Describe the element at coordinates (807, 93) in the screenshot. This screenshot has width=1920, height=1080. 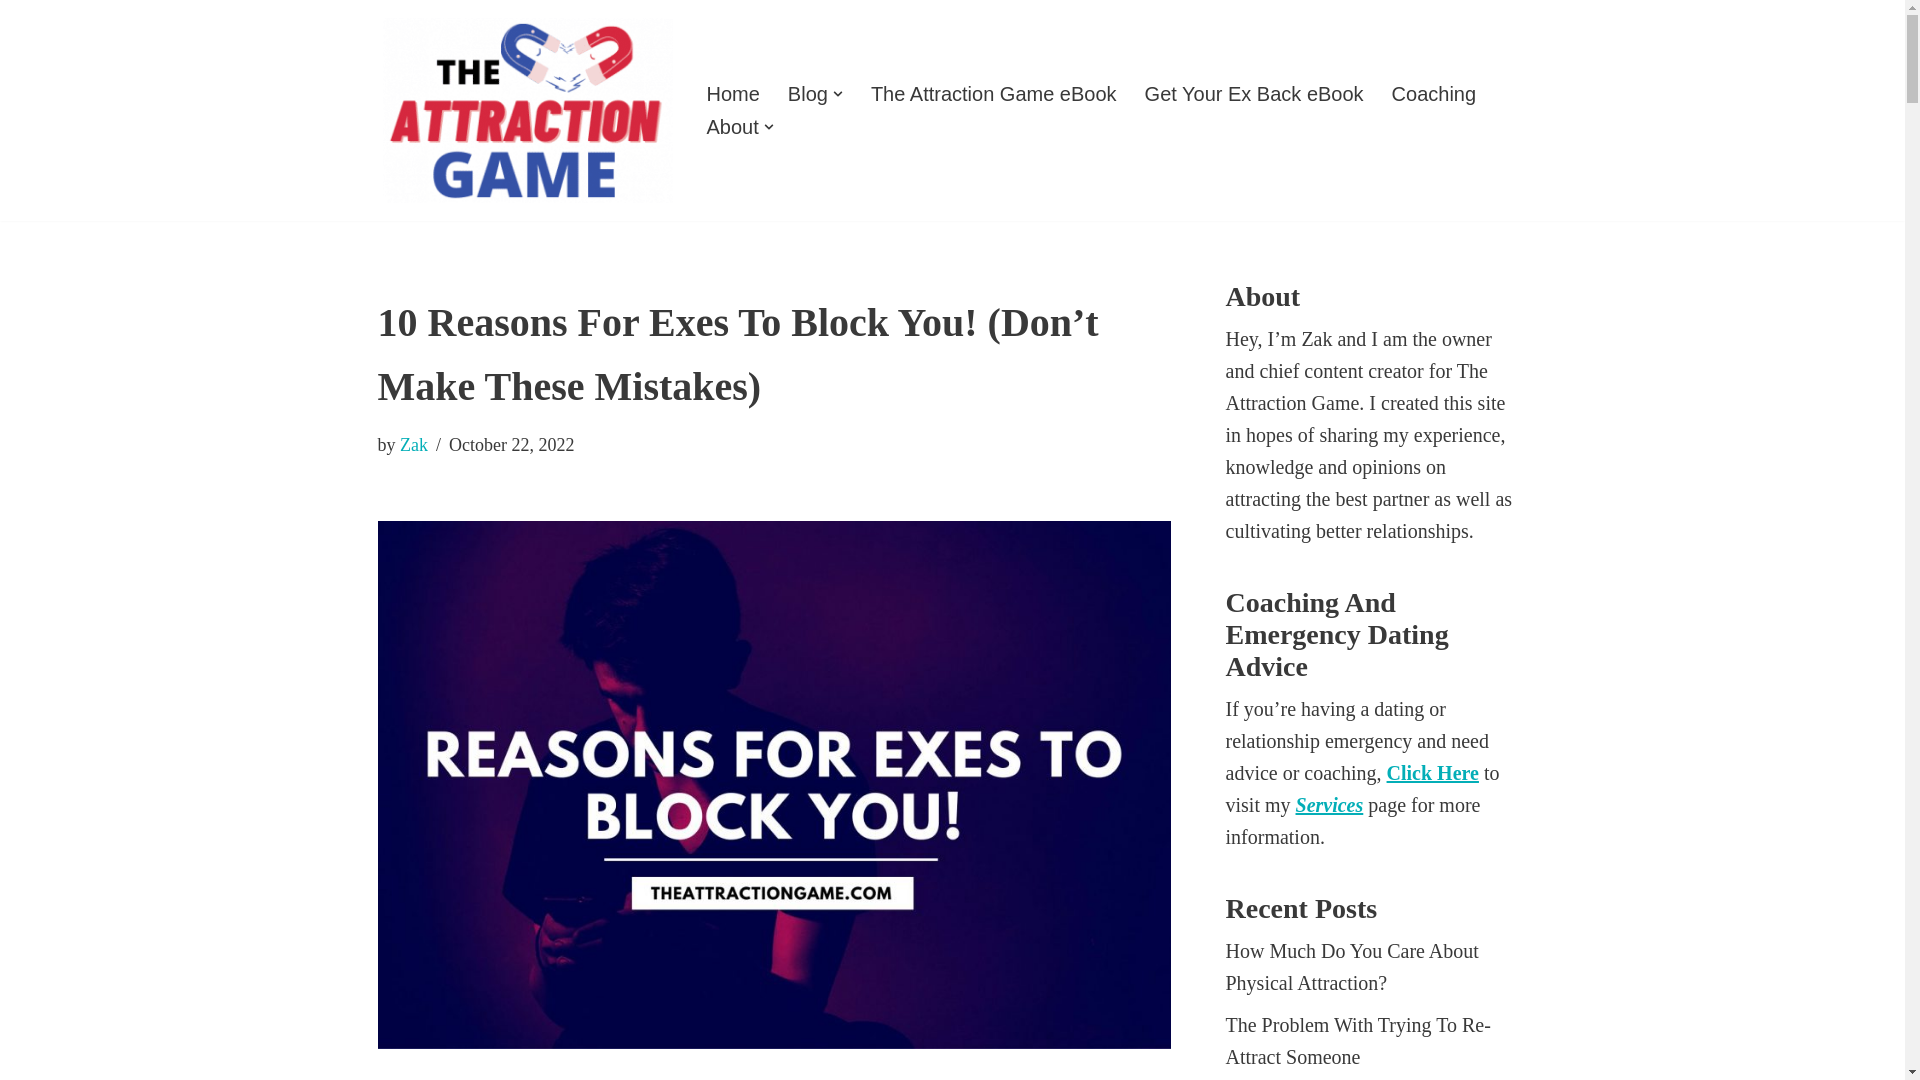
I see `Blog` at that location.